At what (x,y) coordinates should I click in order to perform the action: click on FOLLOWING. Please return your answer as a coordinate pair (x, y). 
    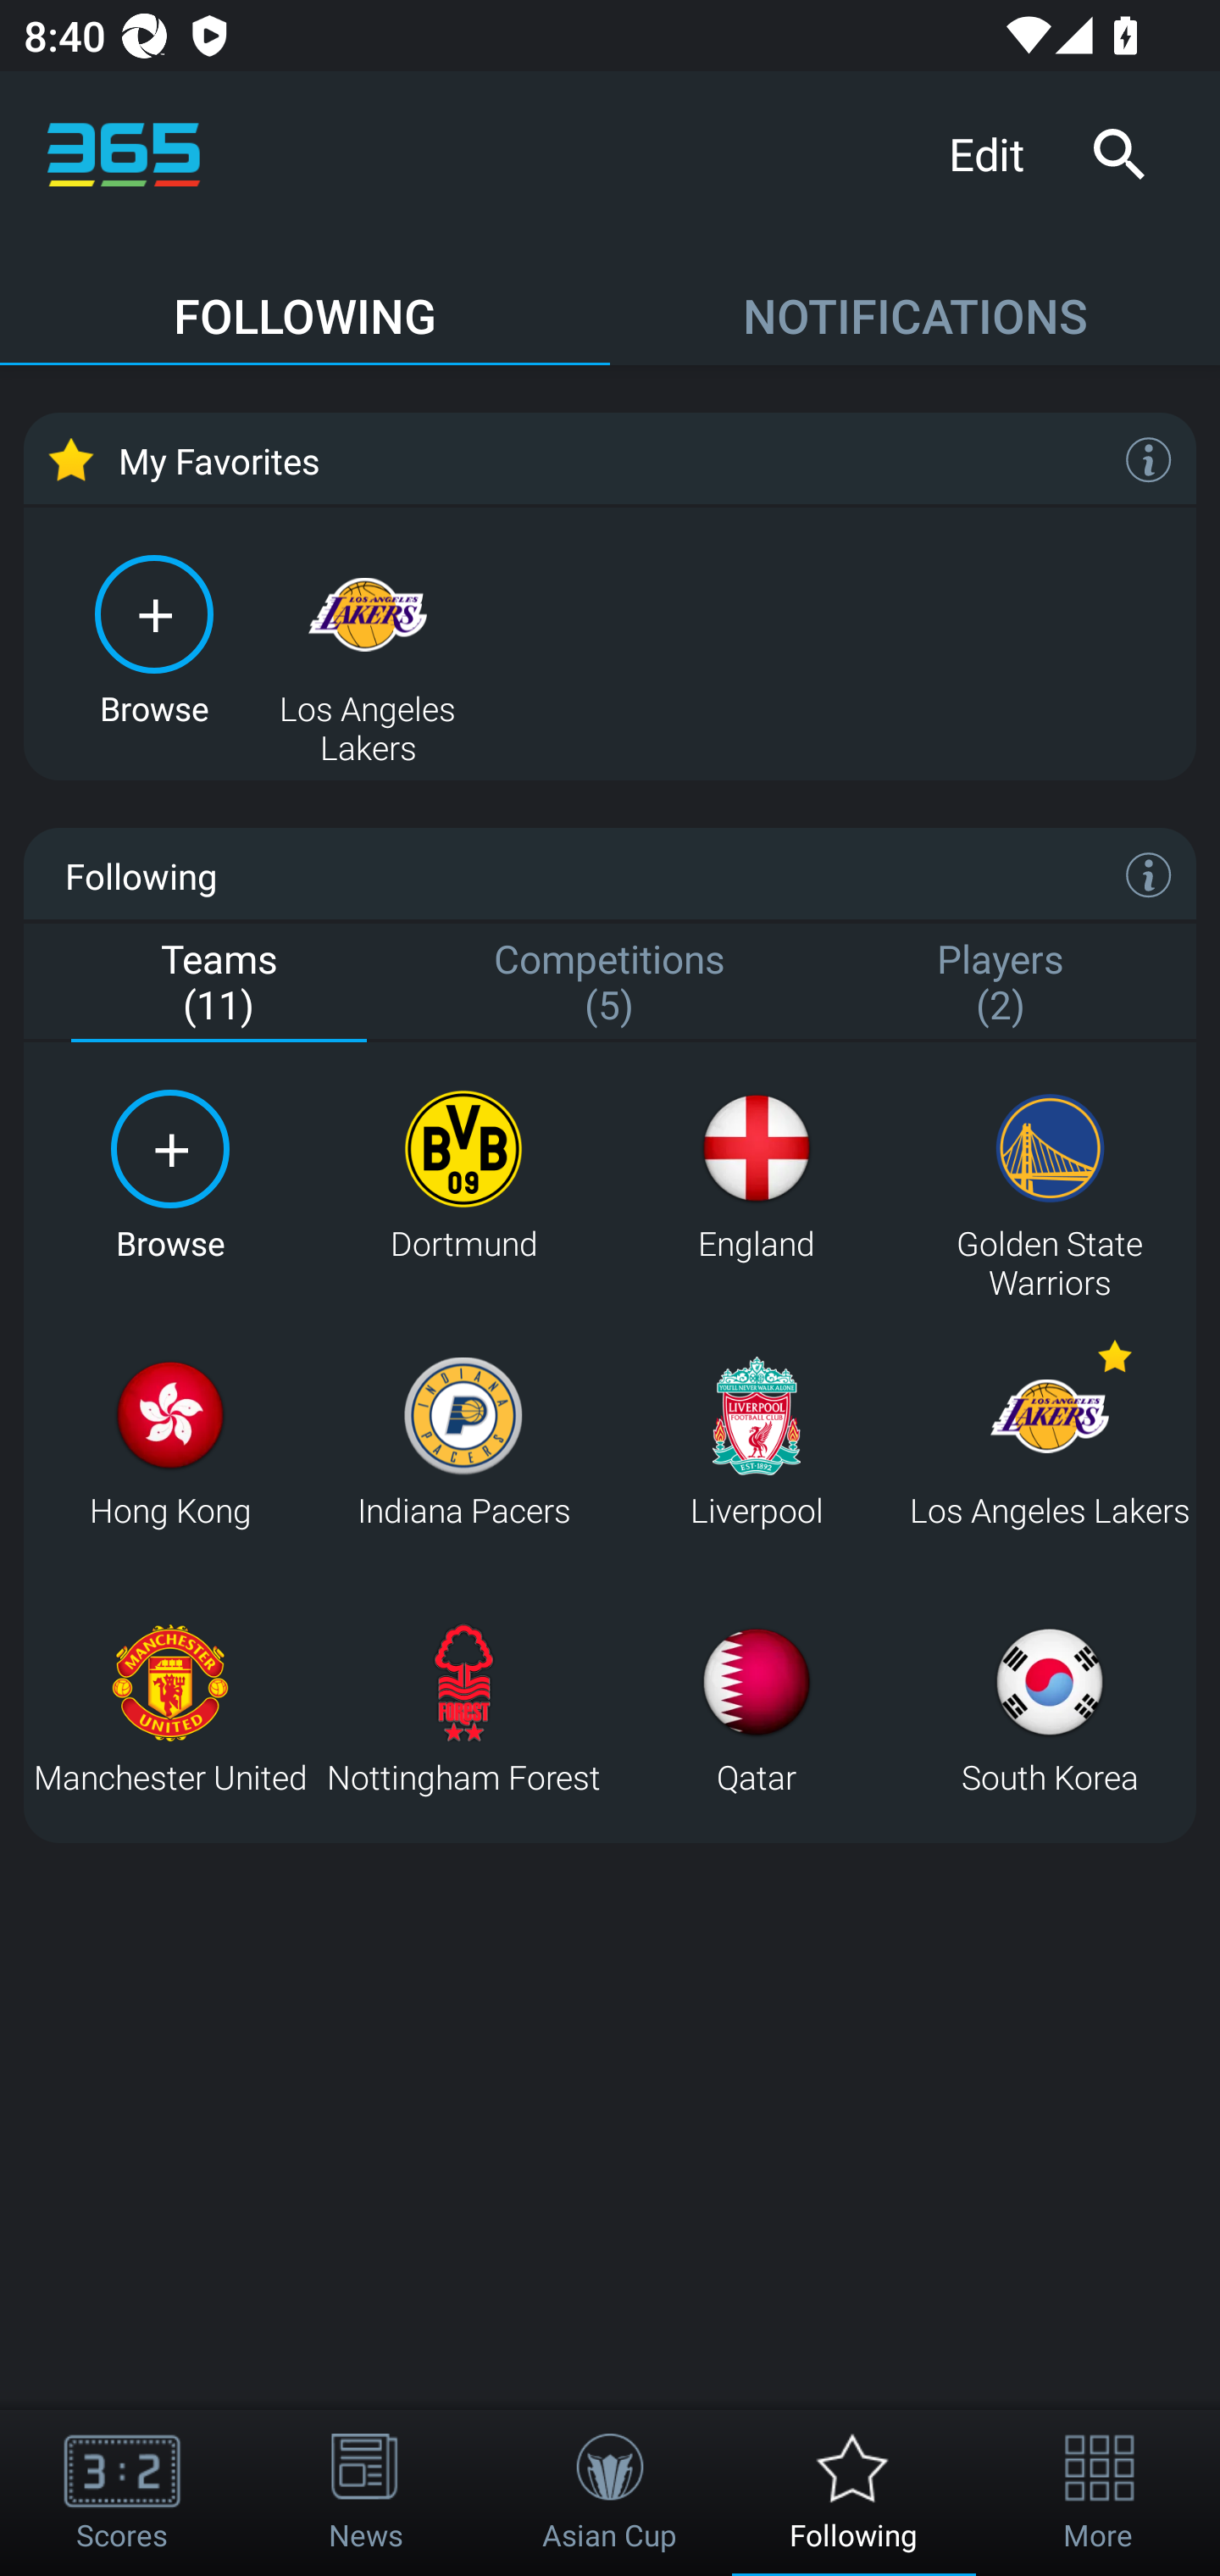
    Looking at the image, I should click on (305, 301).